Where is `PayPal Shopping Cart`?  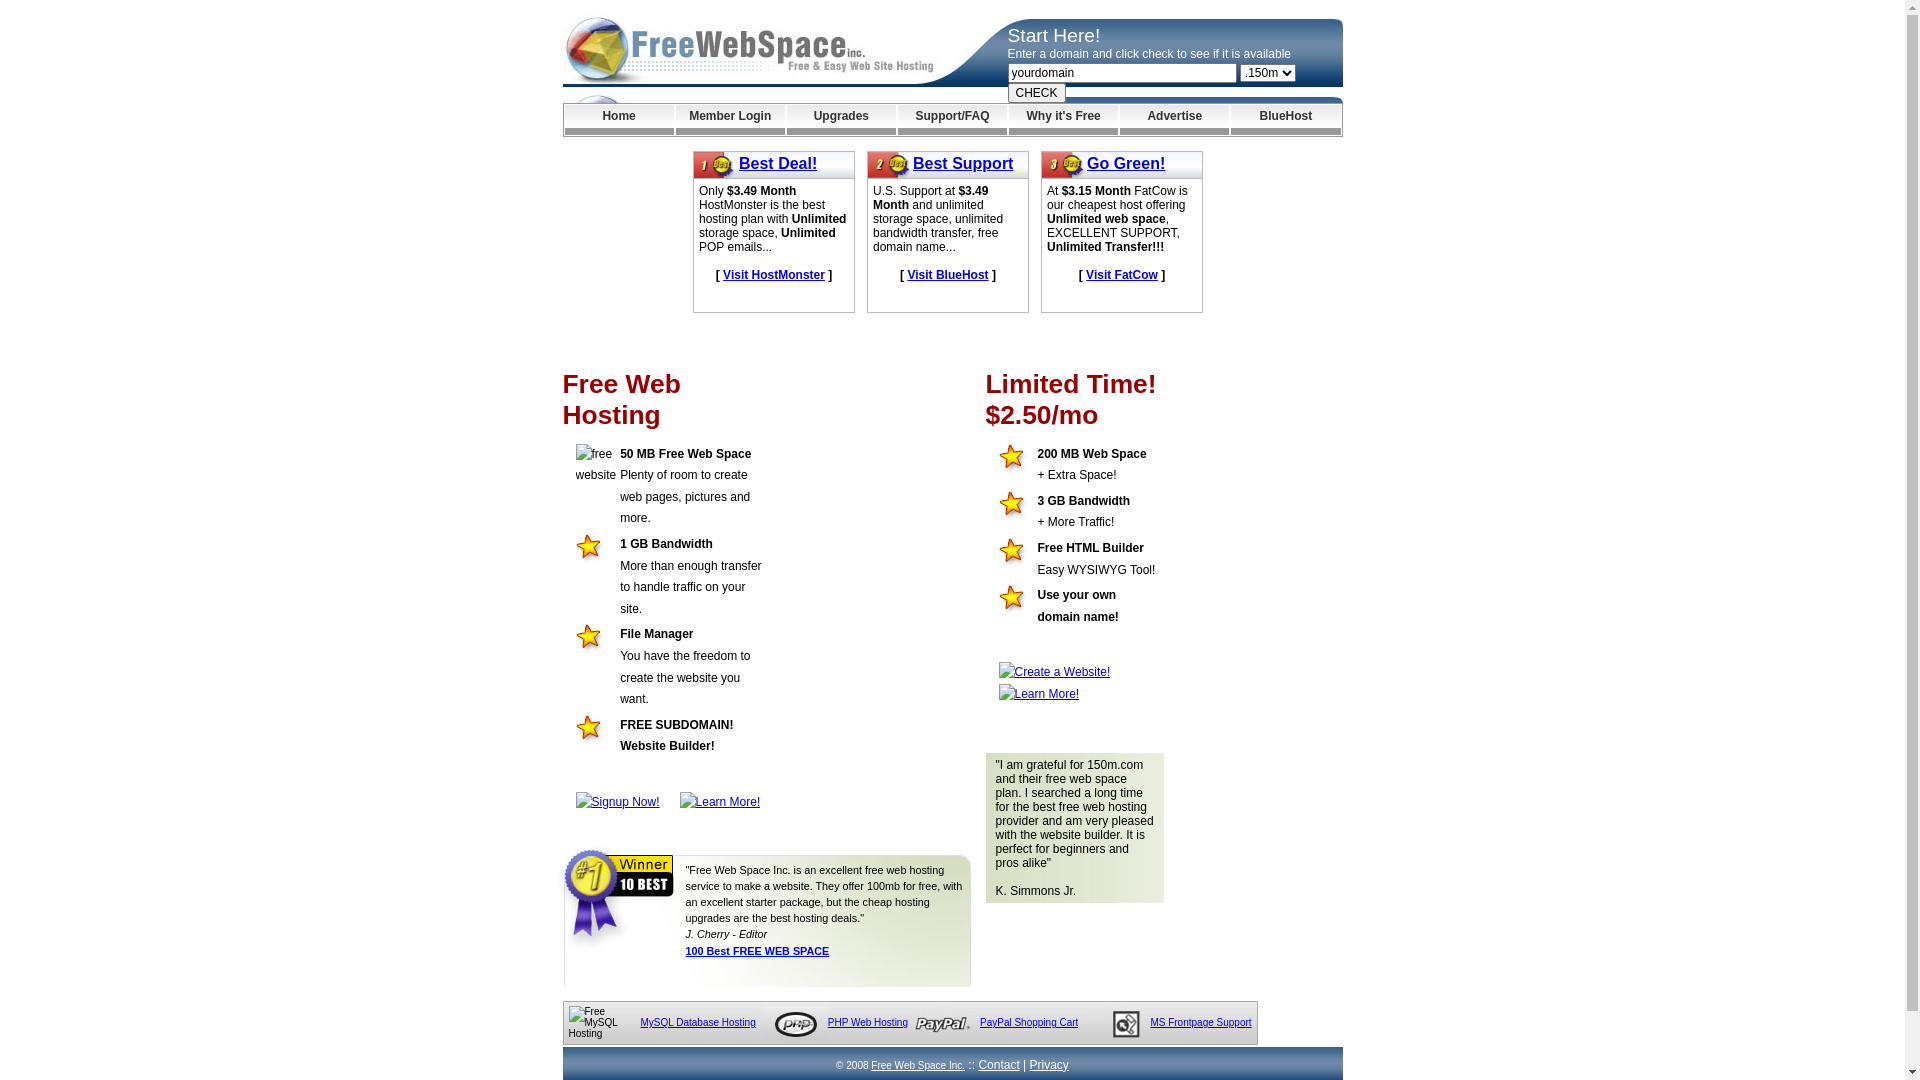
PayPal Shopping Cart is located at coordinates (1028, 1022).